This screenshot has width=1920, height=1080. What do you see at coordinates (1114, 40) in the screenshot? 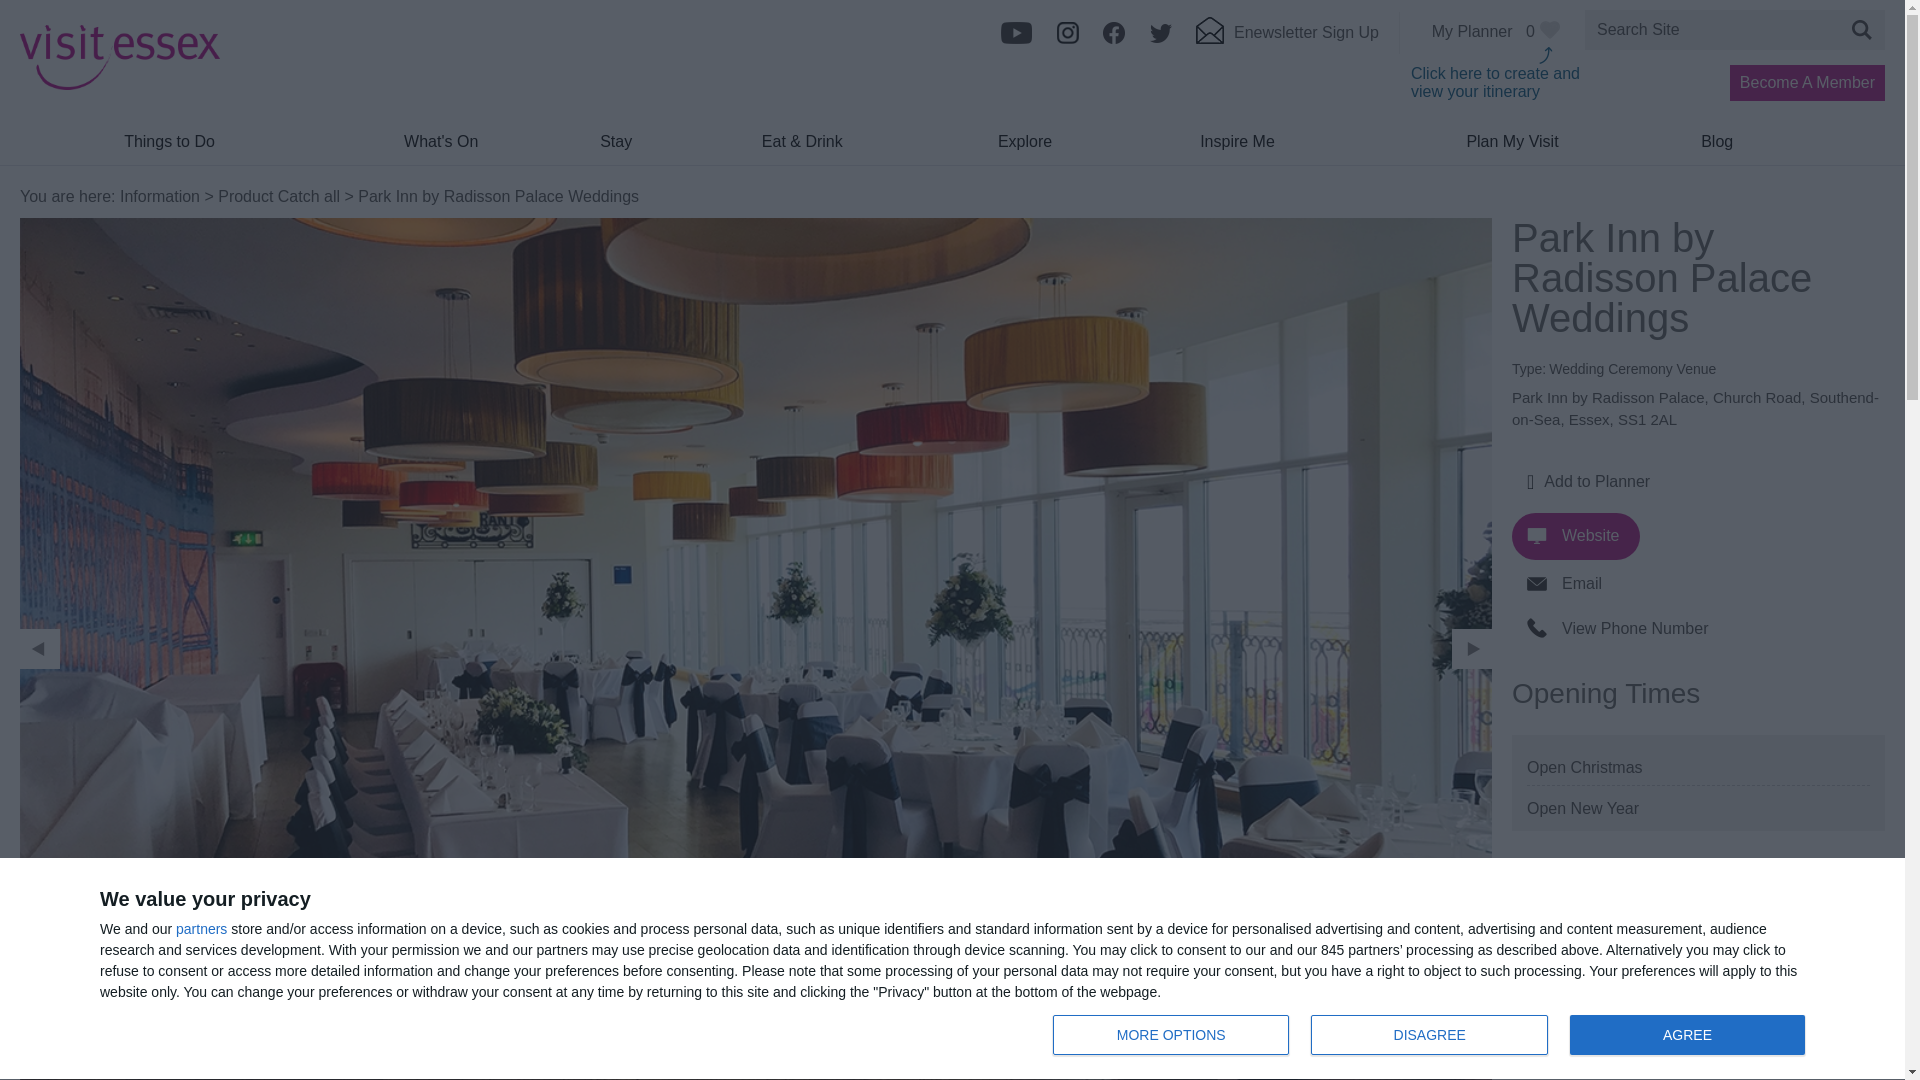
I see `Visit Essex Facebook` at bounding box center [1114, 40].